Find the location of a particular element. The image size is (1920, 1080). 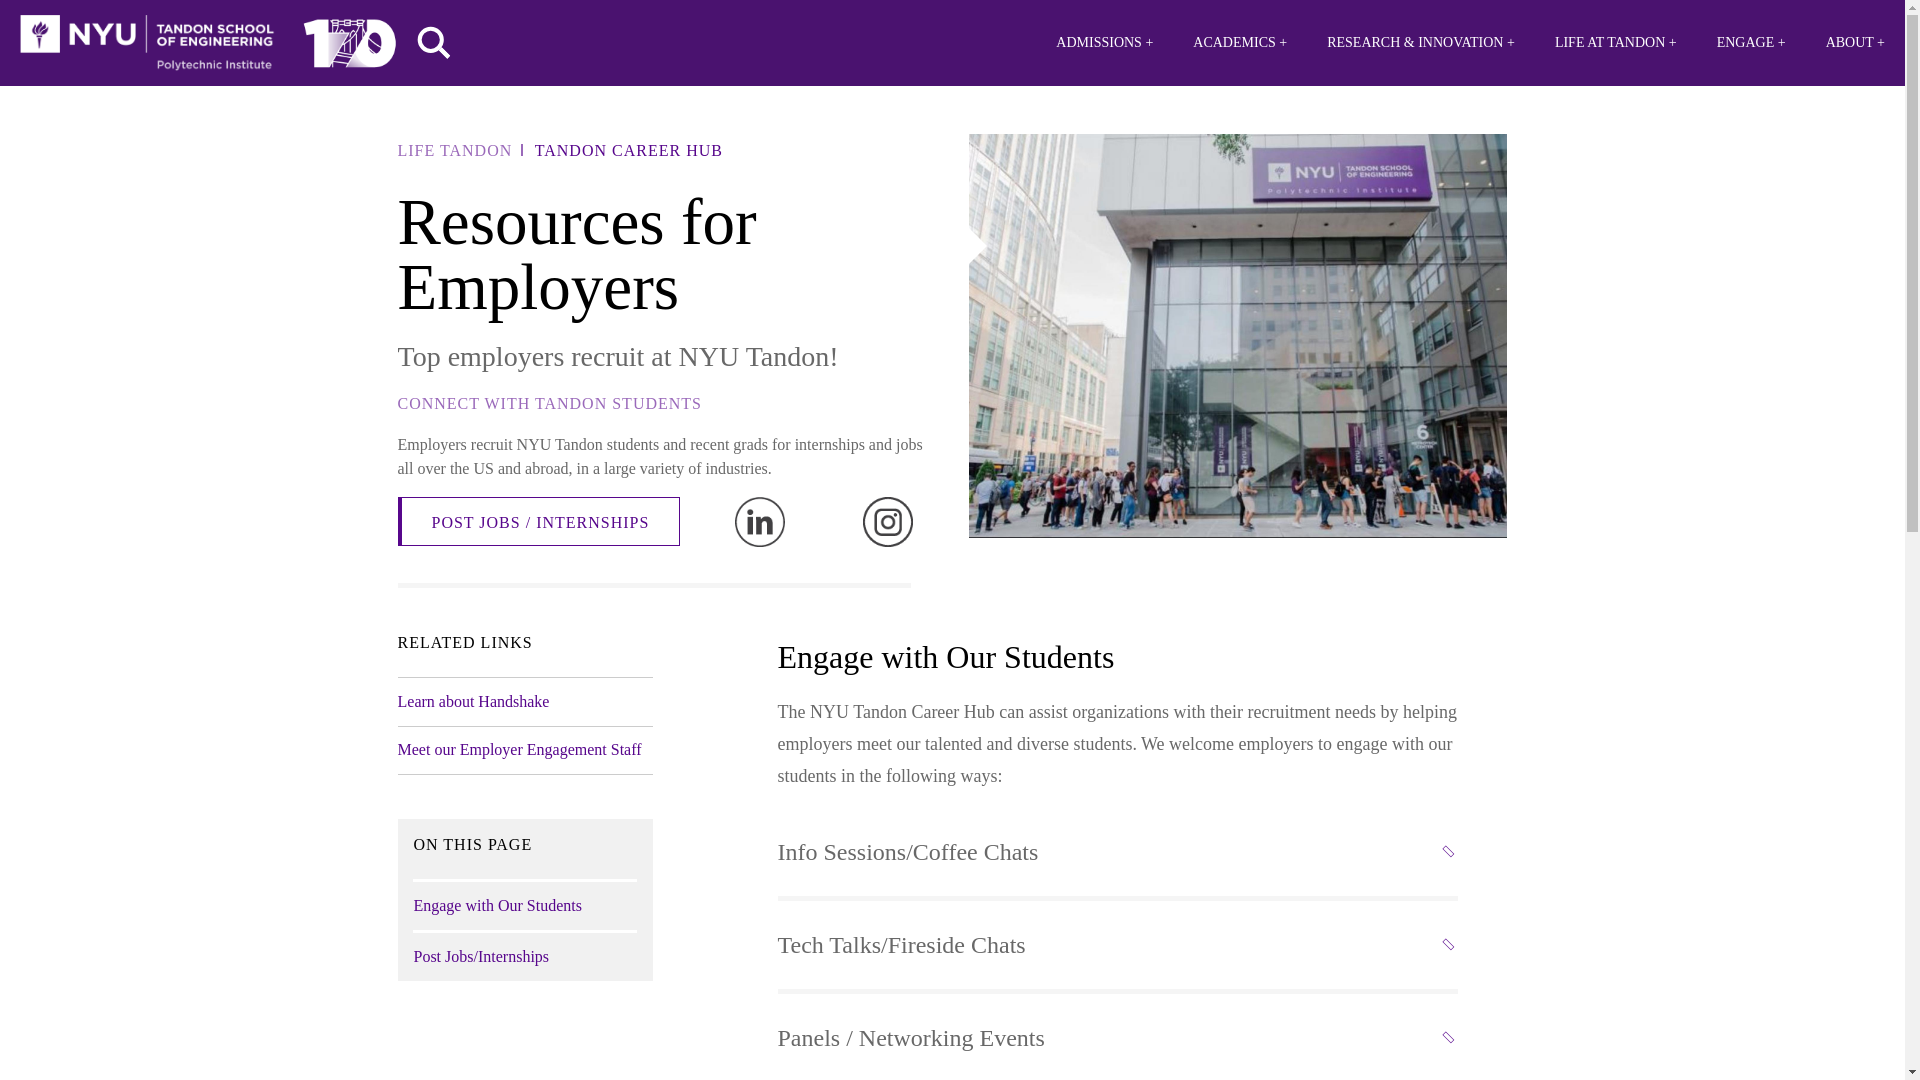

NYU Tandon Anniversary is located at coordinates (349, 38).